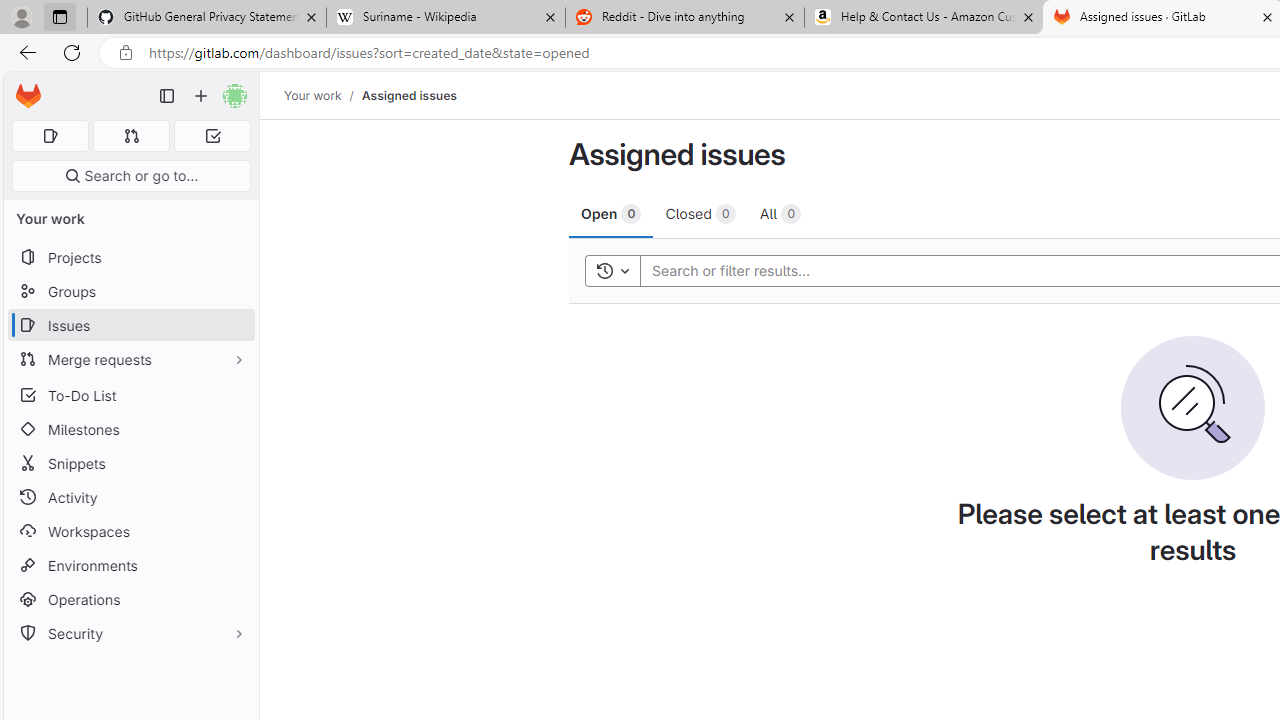 The height and width of the screenshot is (720, 1280). What do you see at coordinates (50, 136) in the screenshot?
I see `Assigned issues 0` at bounding box center [50, 136].